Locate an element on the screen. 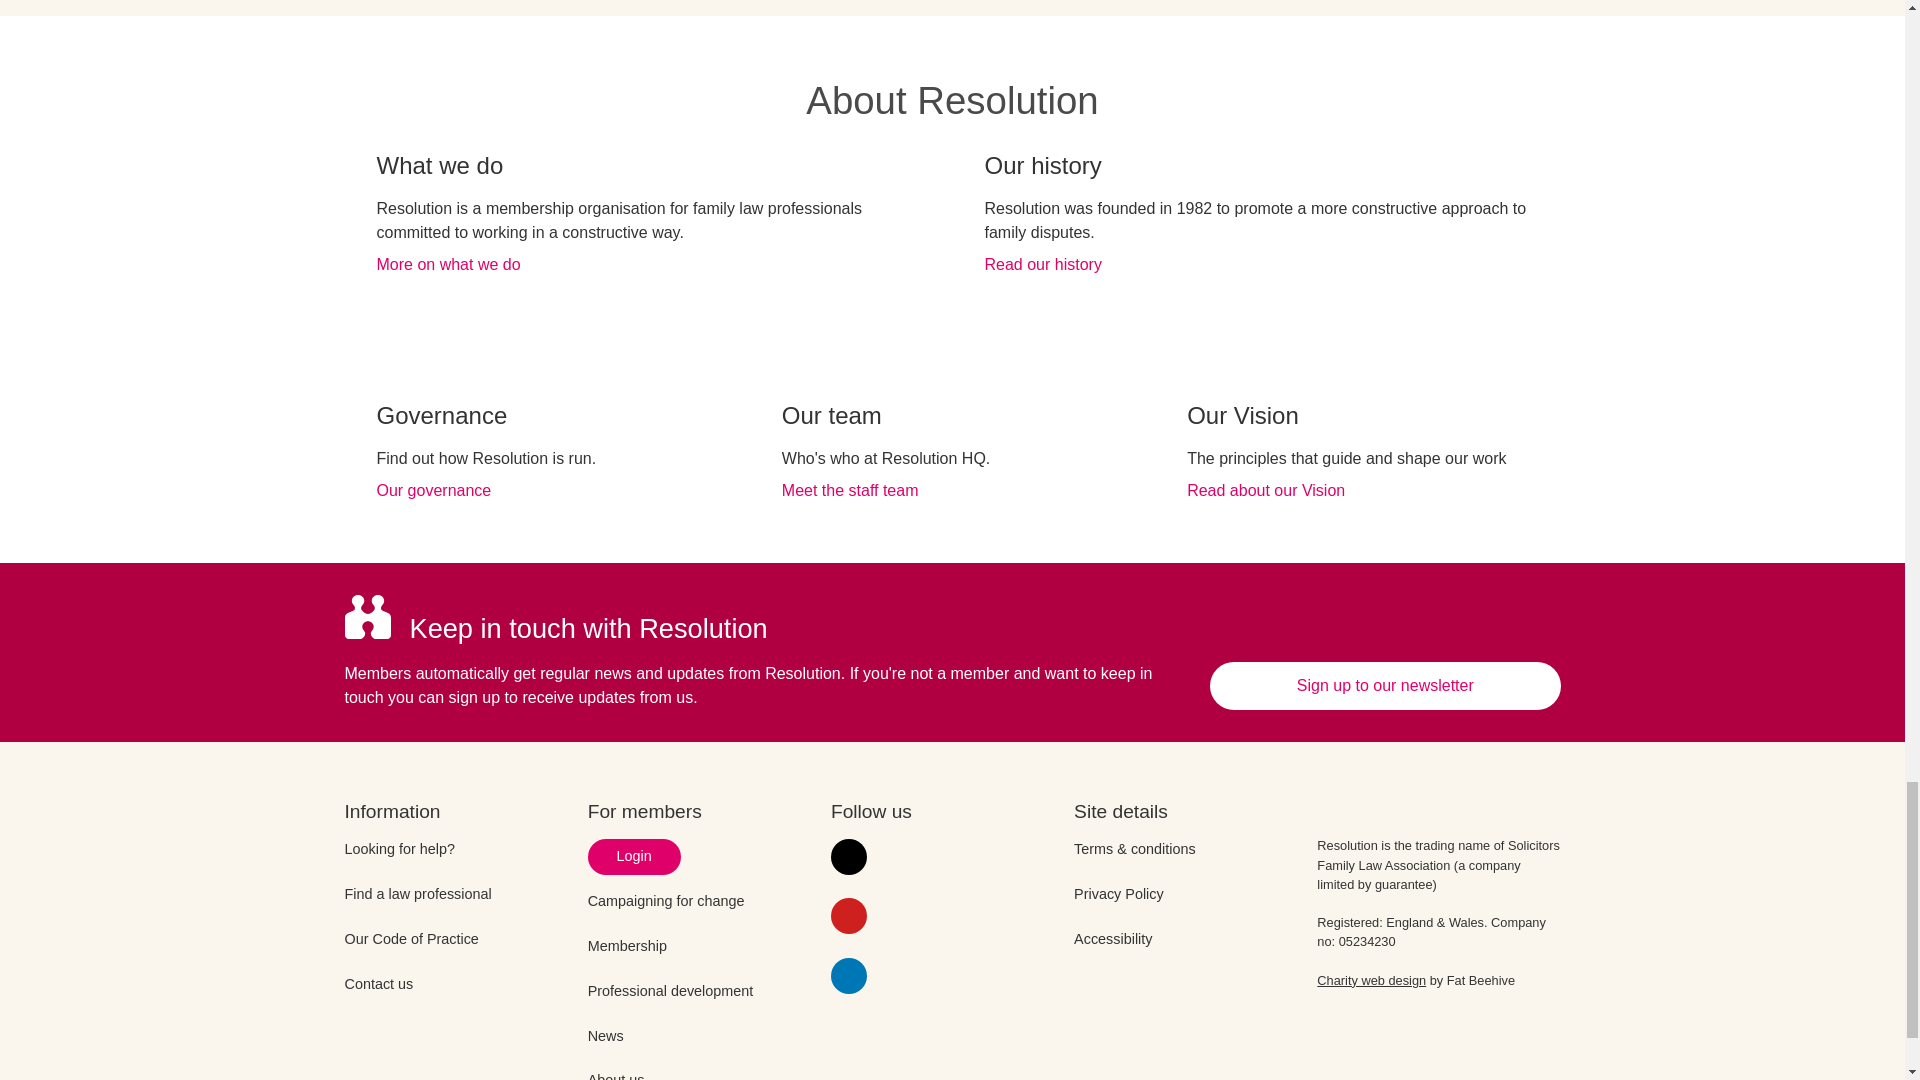  Youtube is located at coordinates (849, 916).